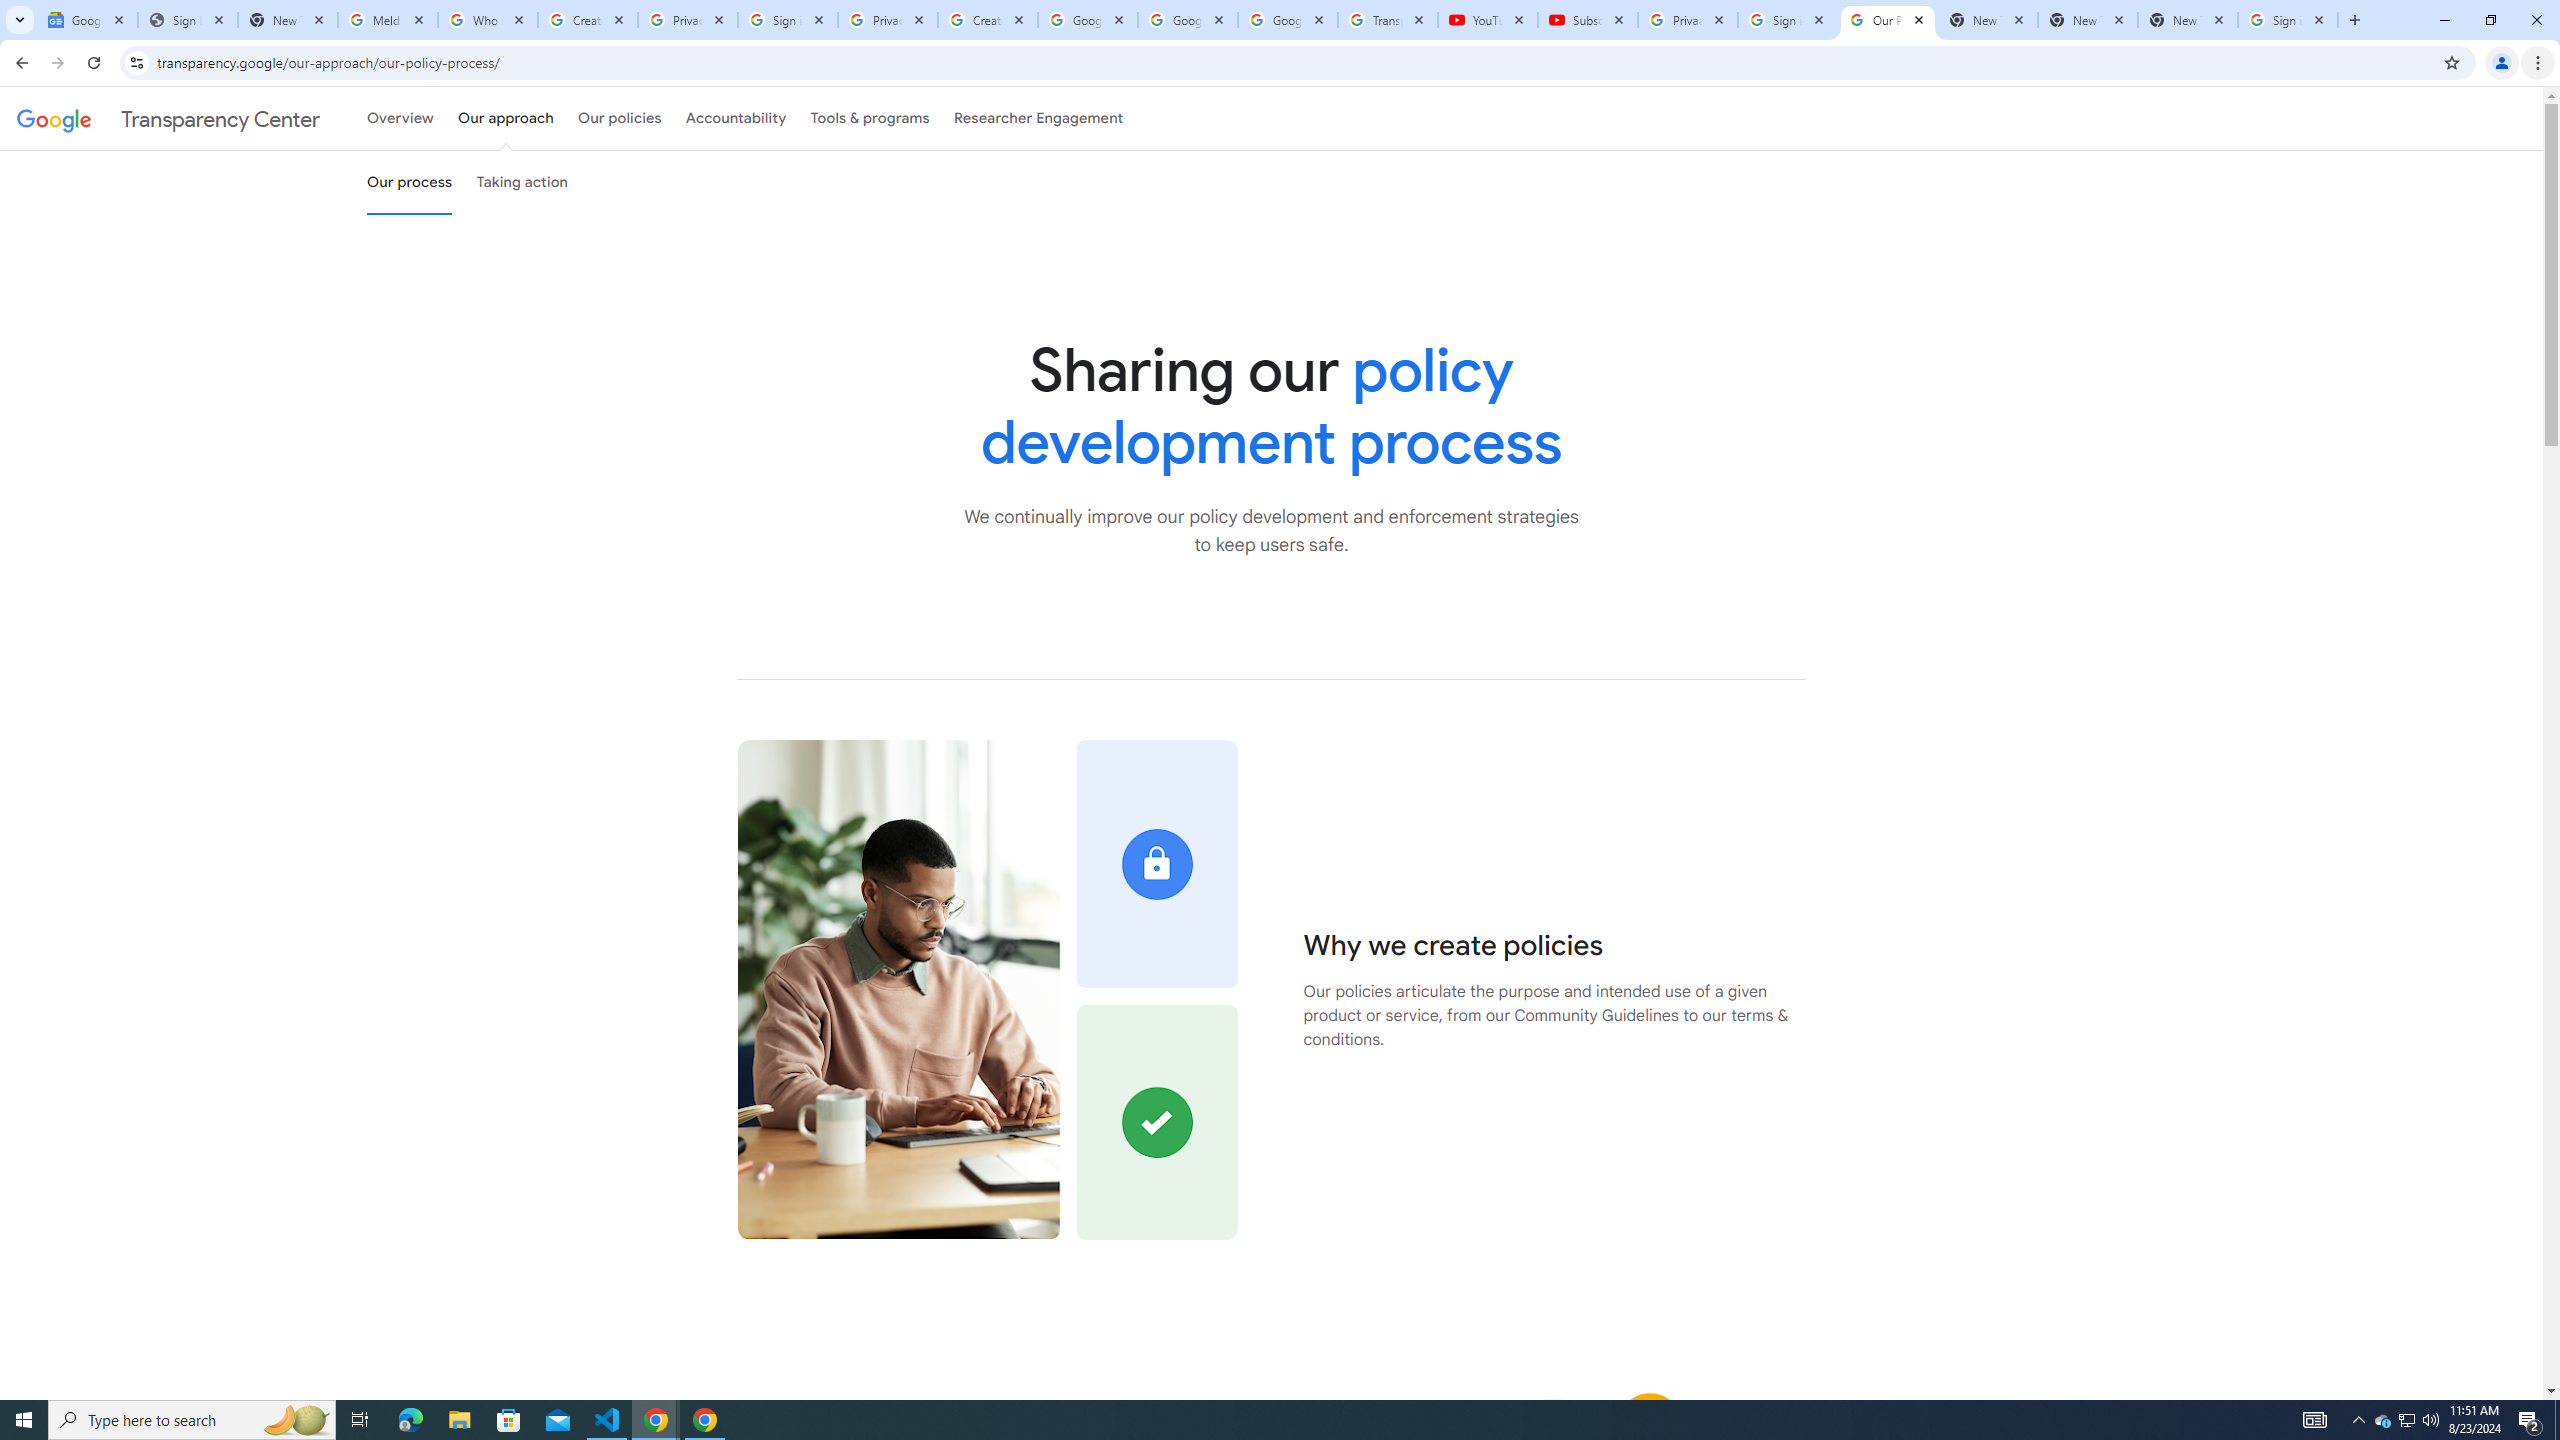 The image size is (2560, 1440). I want to click on Taking action, so click(522, 182).